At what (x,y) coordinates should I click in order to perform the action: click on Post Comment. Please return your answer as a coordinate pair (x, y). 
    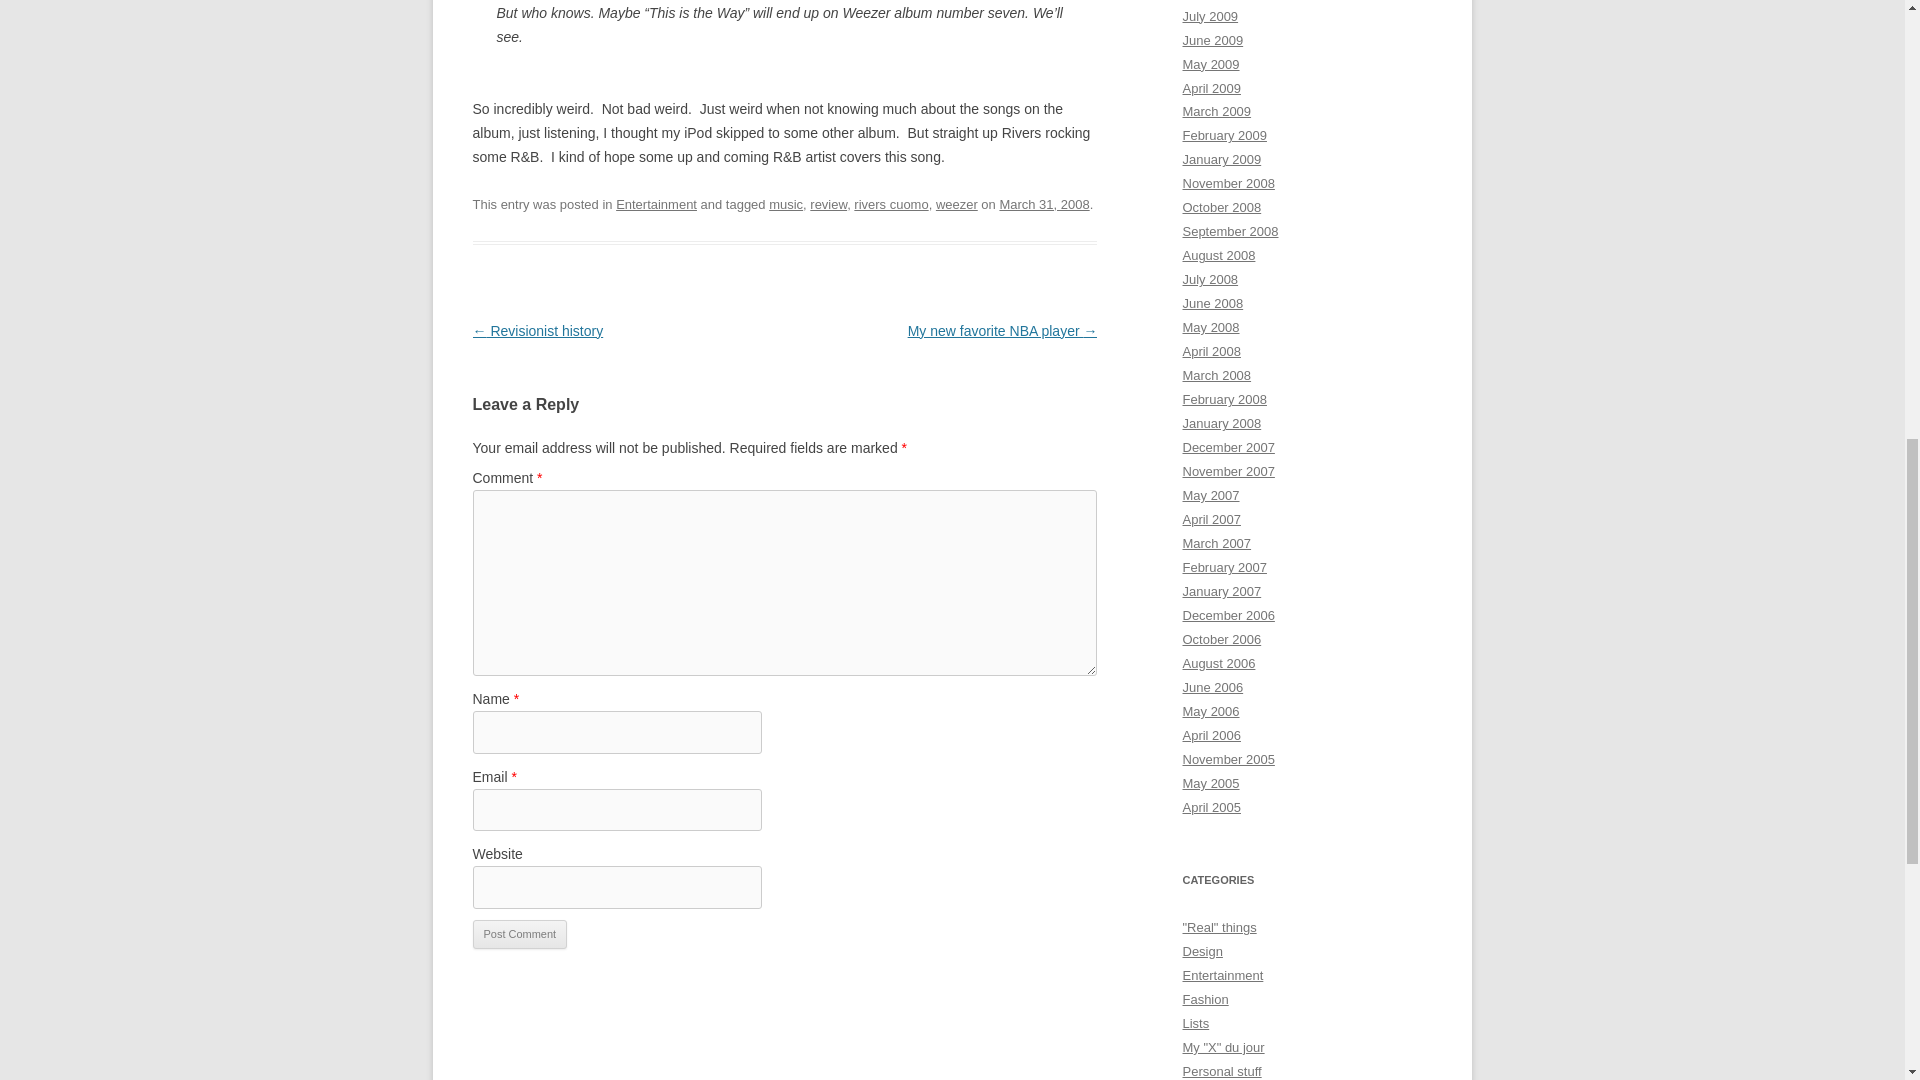
    Looking at the image, I should click on (519, 935).